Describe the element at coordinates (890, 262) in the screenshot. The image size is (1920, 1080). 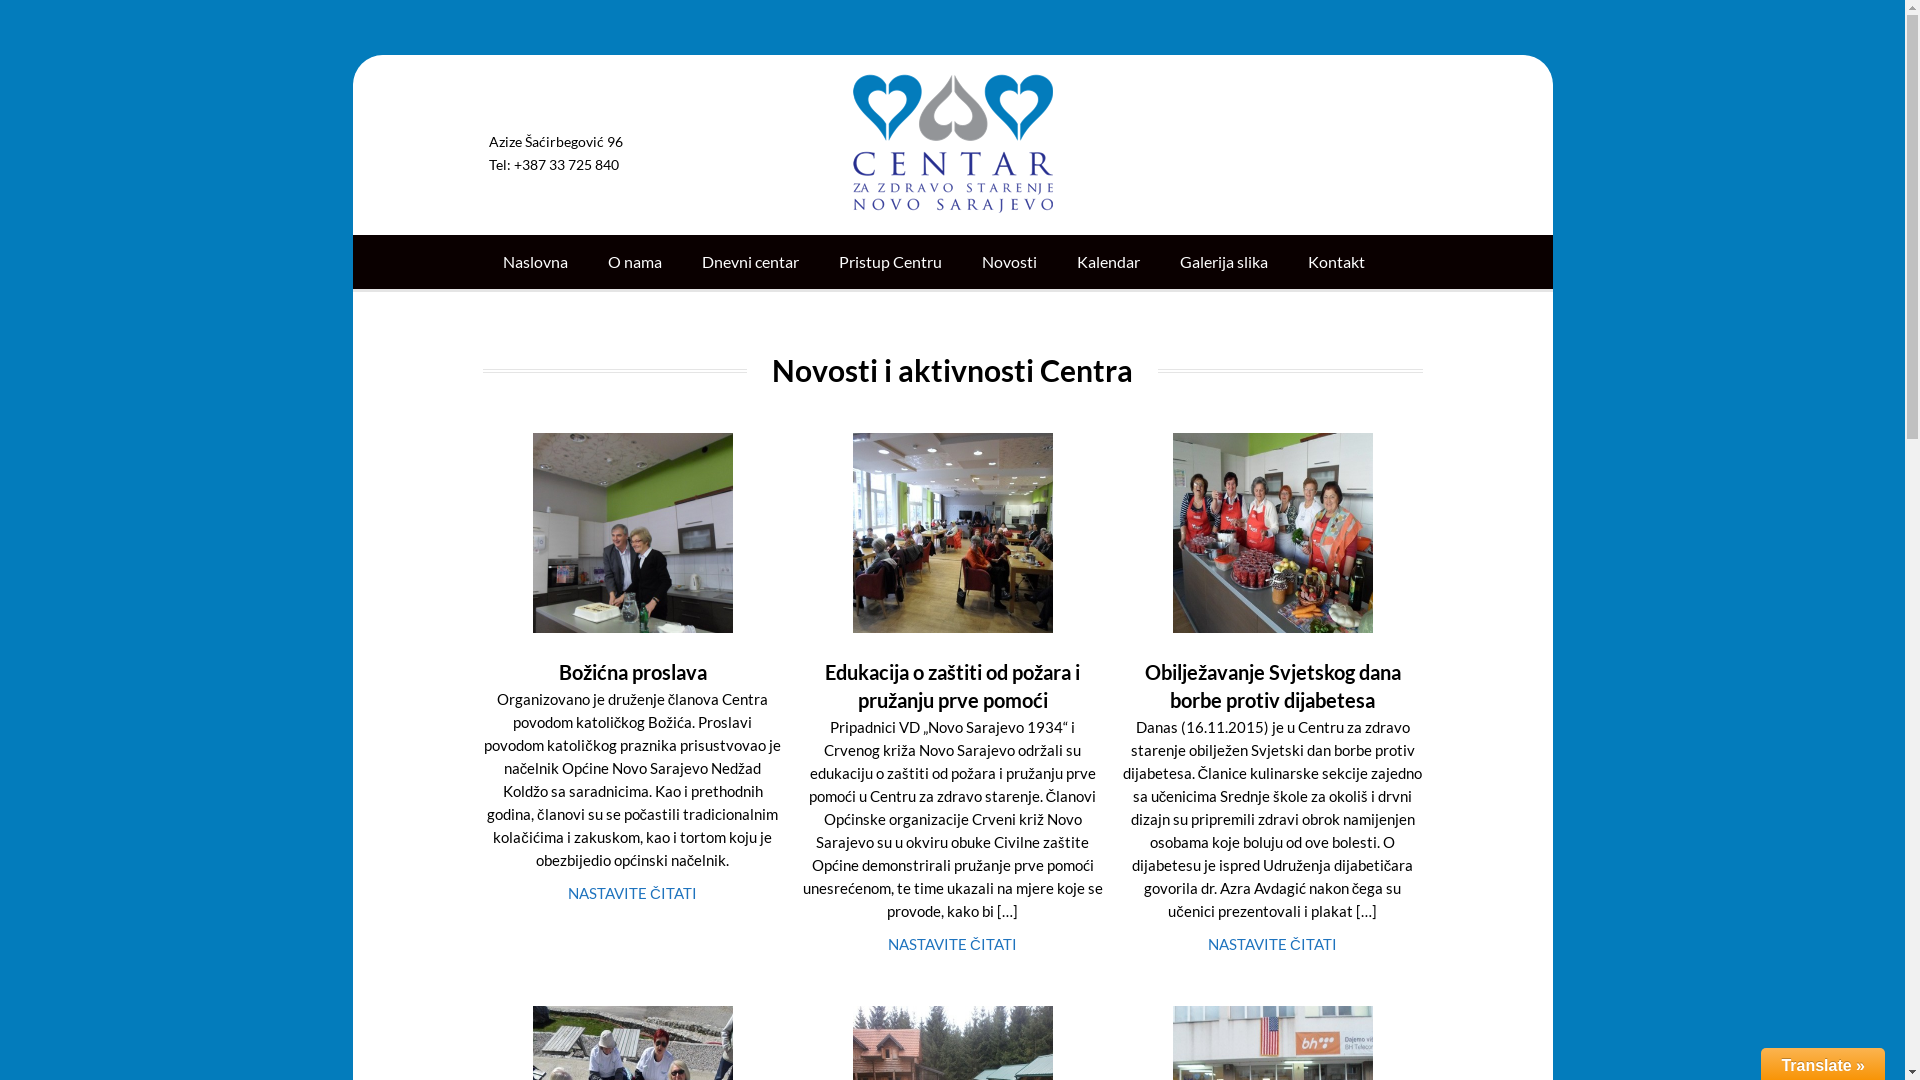
I see `Pristup Centru` at that location.